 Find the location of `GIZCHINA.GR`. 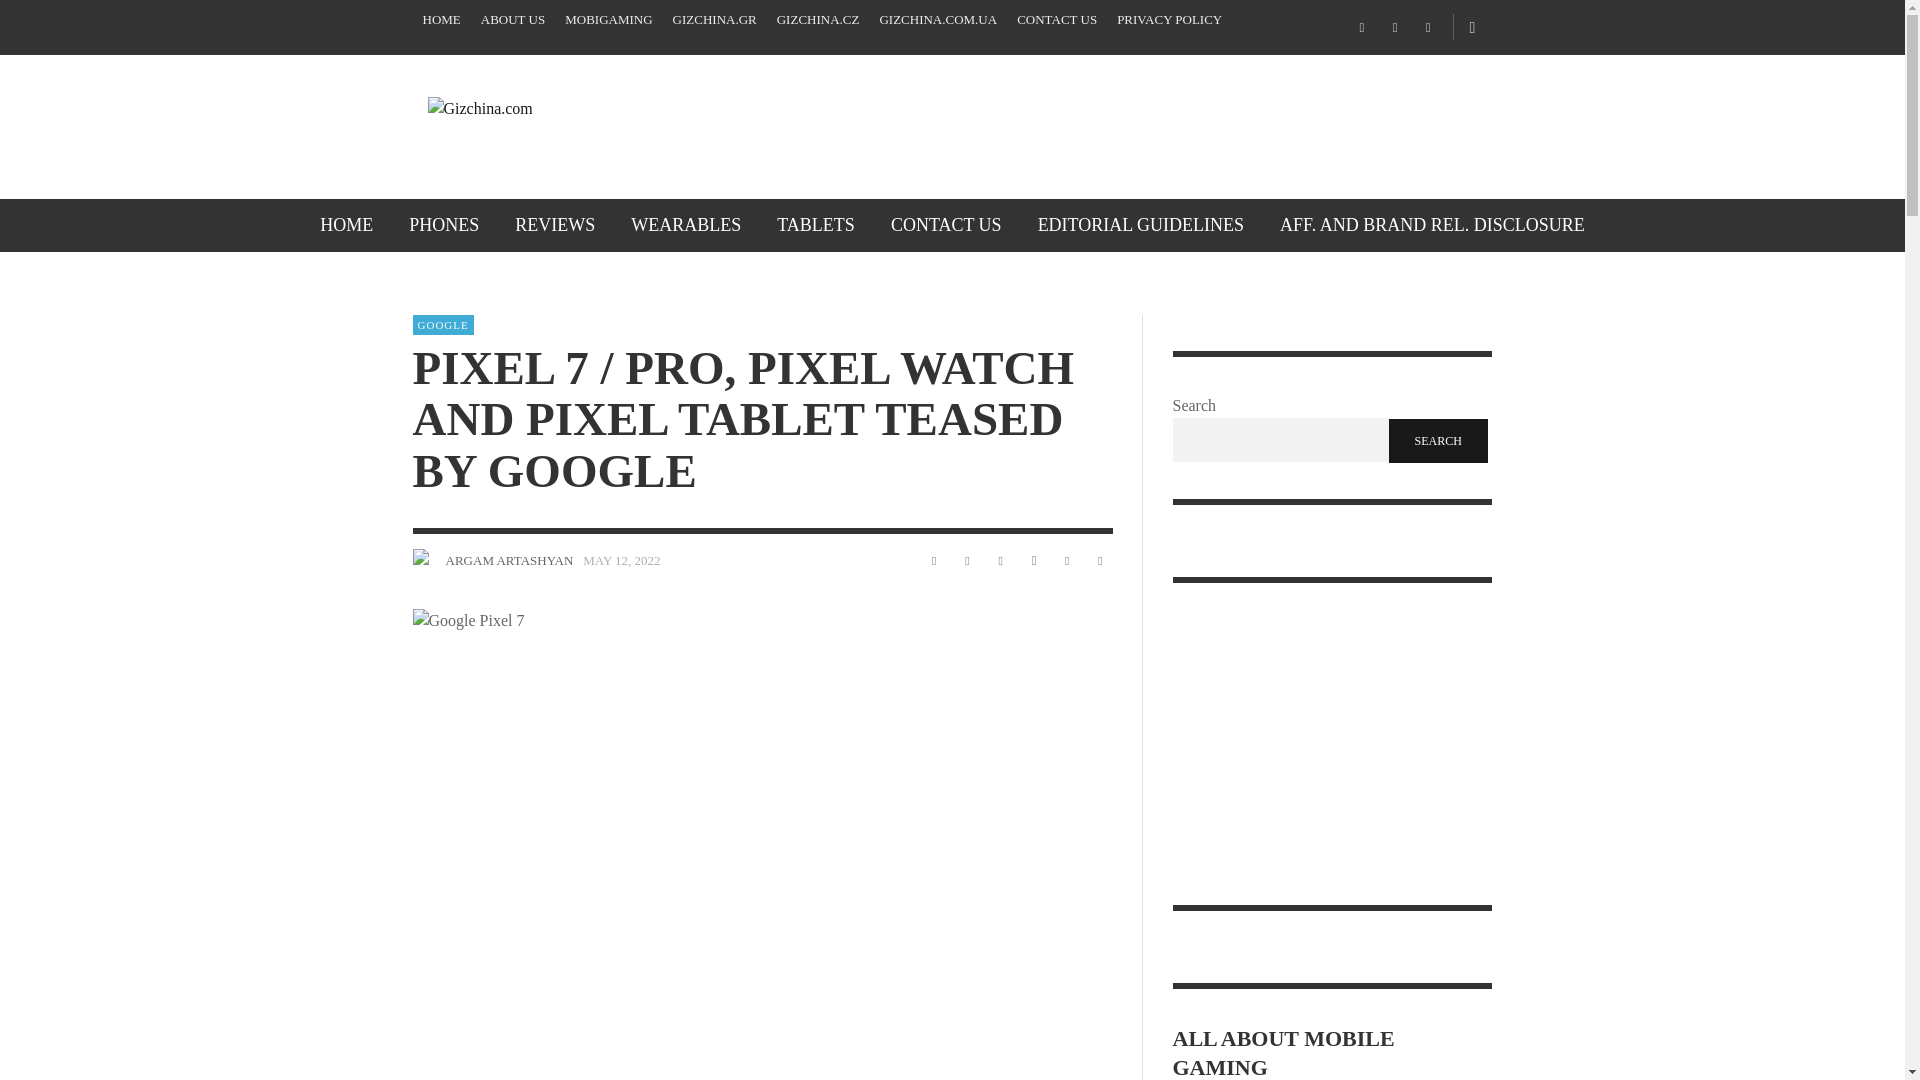

GIZCHINA.GR is located at coordinates (714, 20).